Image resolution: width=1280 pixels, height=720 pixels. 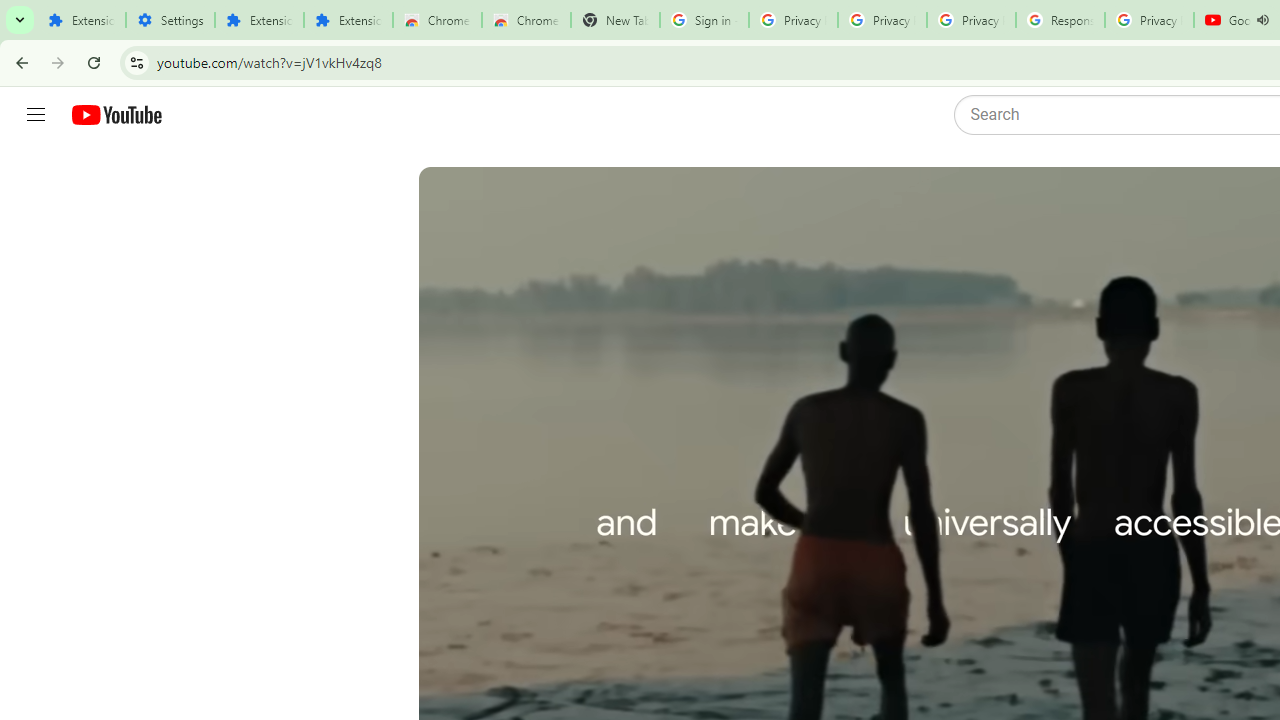 What do you see at coordinates (260, 20) in the screenshot?
I see `Extensions` at bounding box center [260, 20].